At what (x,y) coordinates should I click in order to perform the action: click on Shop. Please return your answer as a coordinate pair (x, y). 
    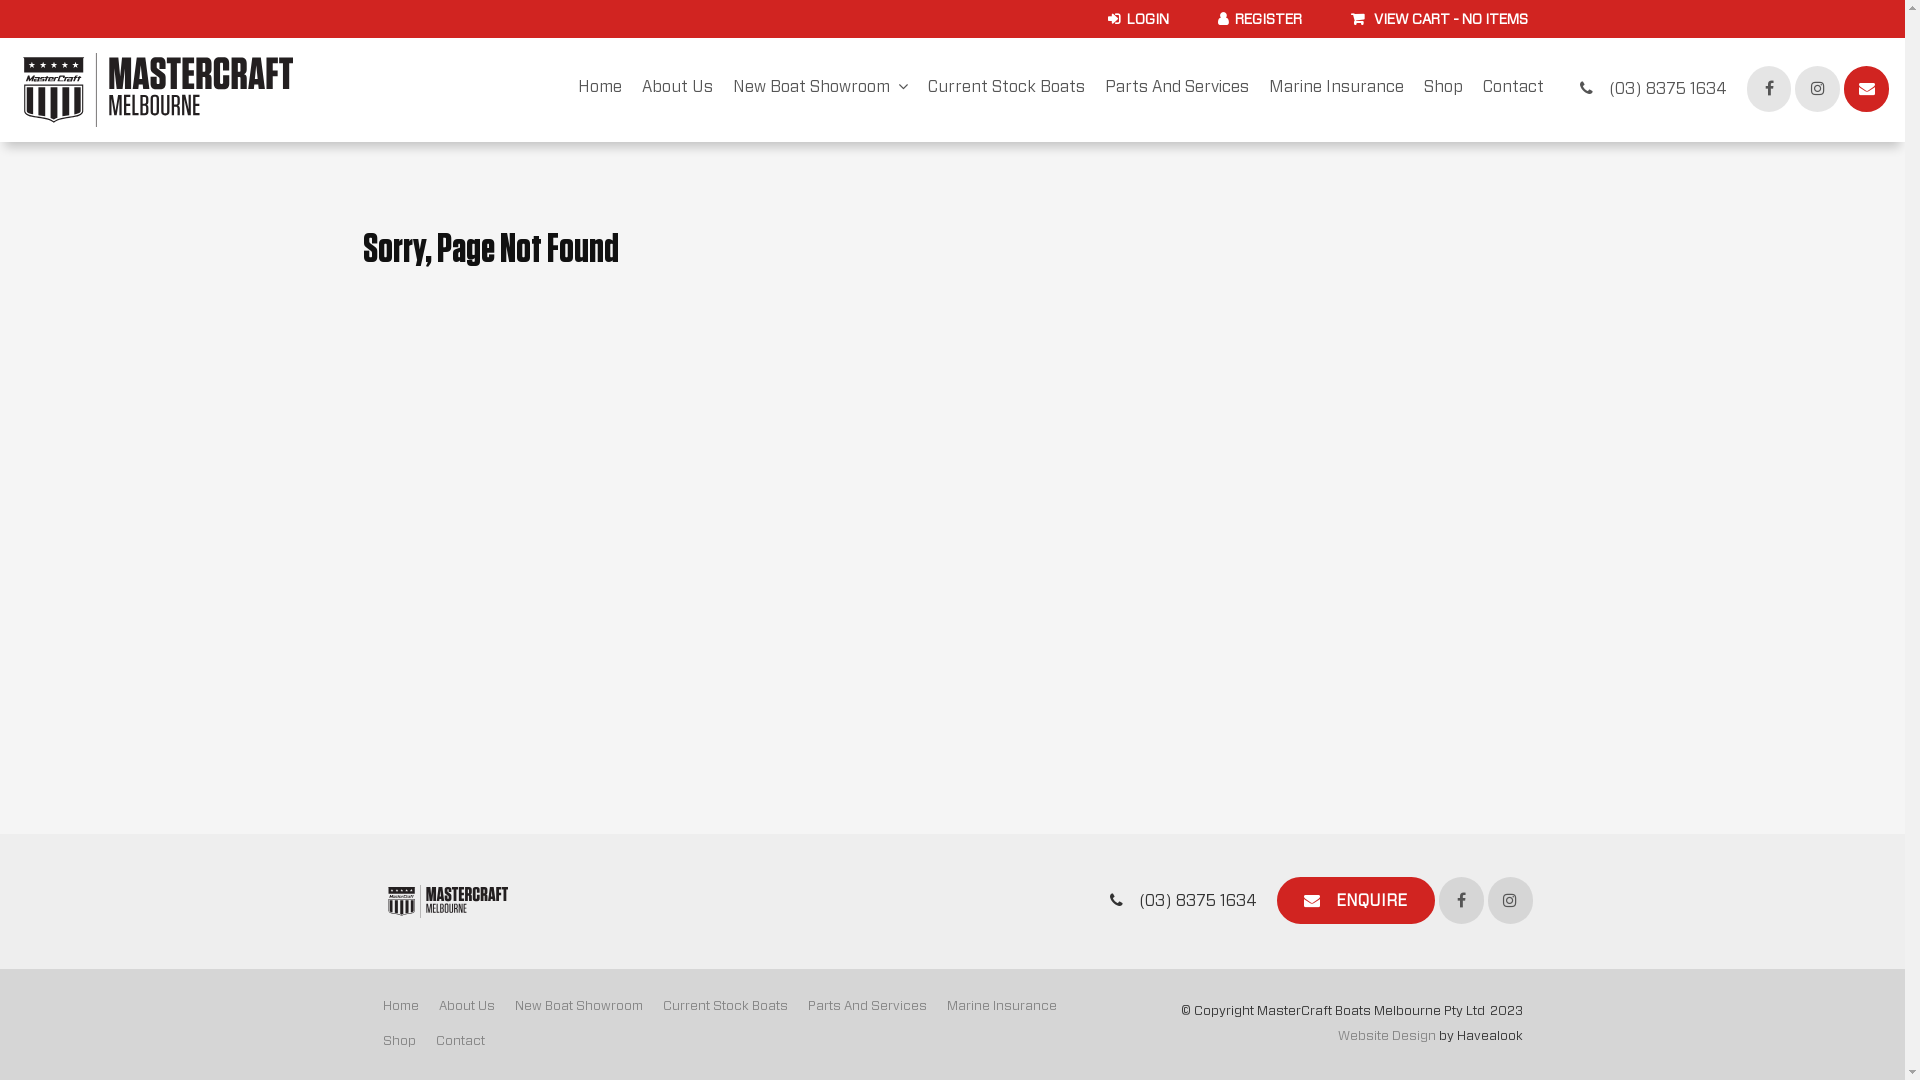
    Looking at the image, I should click on (1444, 89).